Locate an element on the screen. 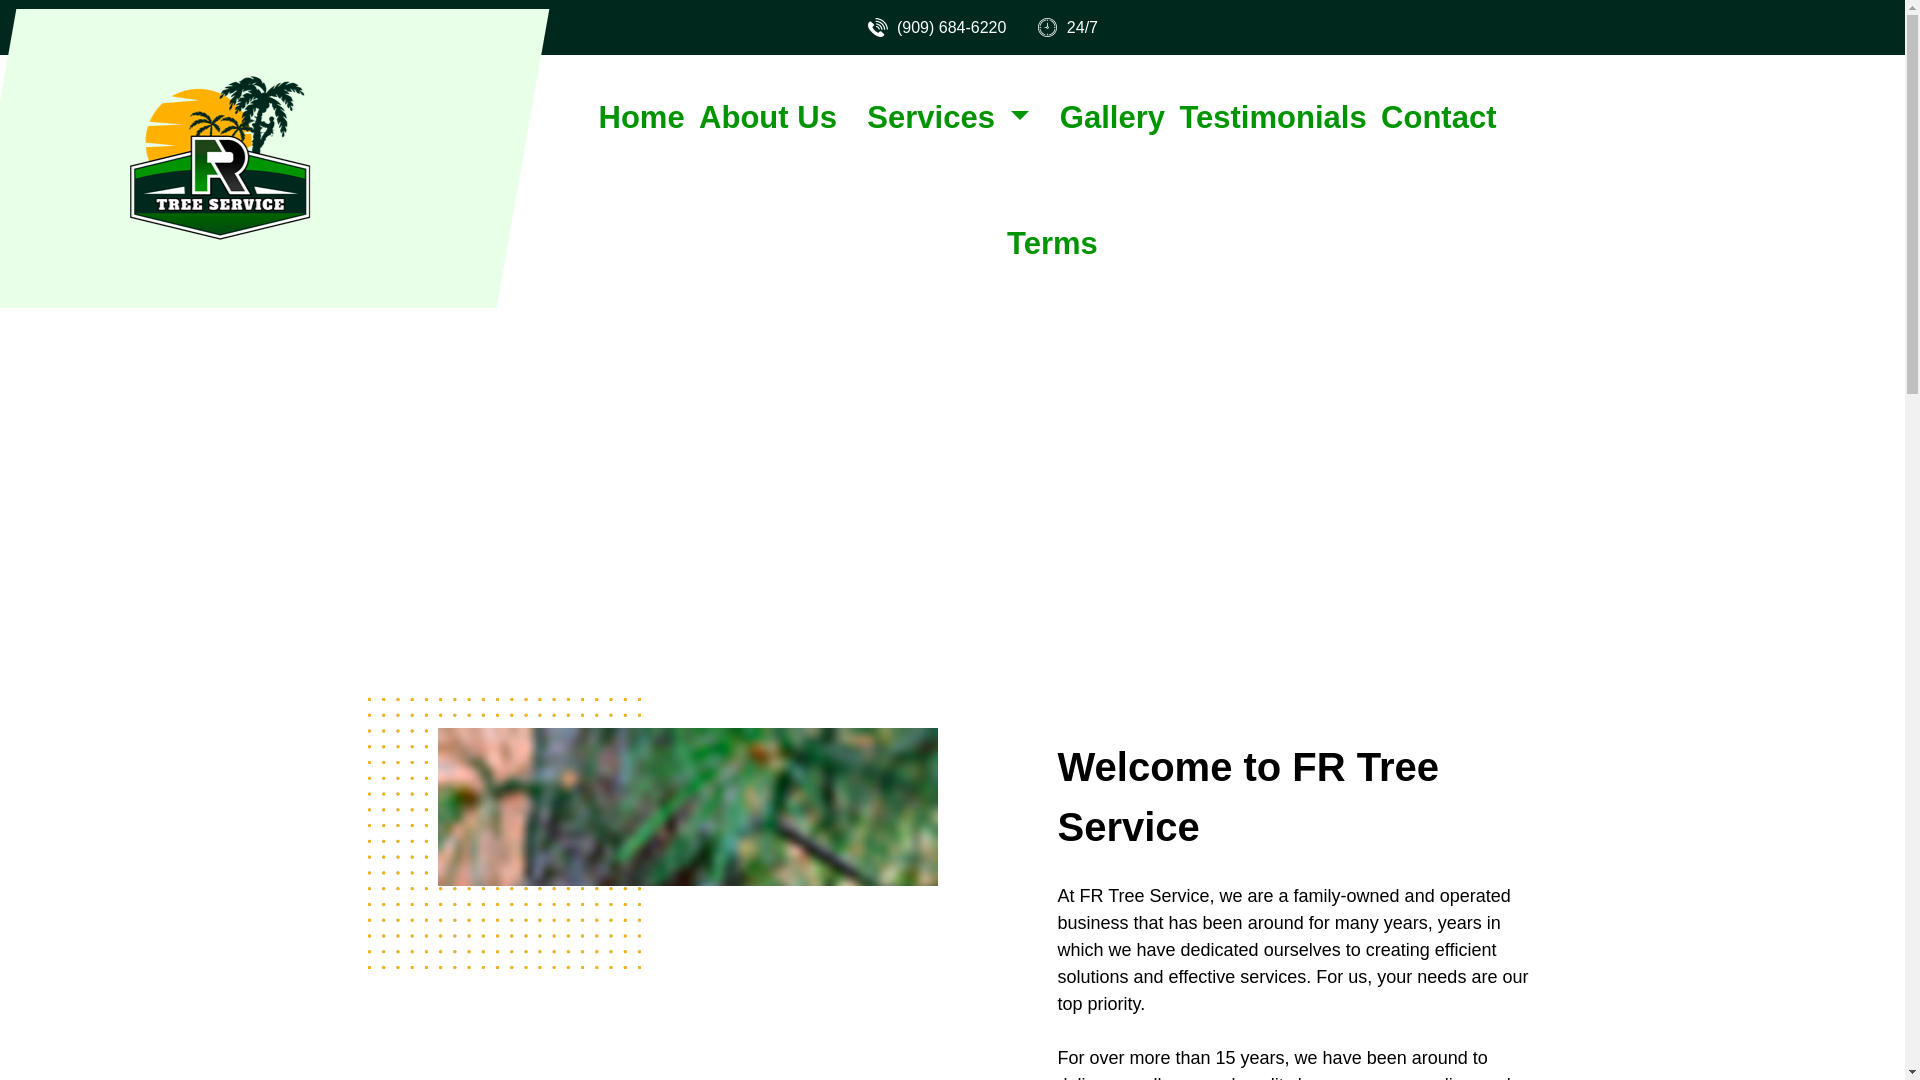 This screenshot has width=1920, height=1080. Testimonials is located at coordinates (1272, 118).